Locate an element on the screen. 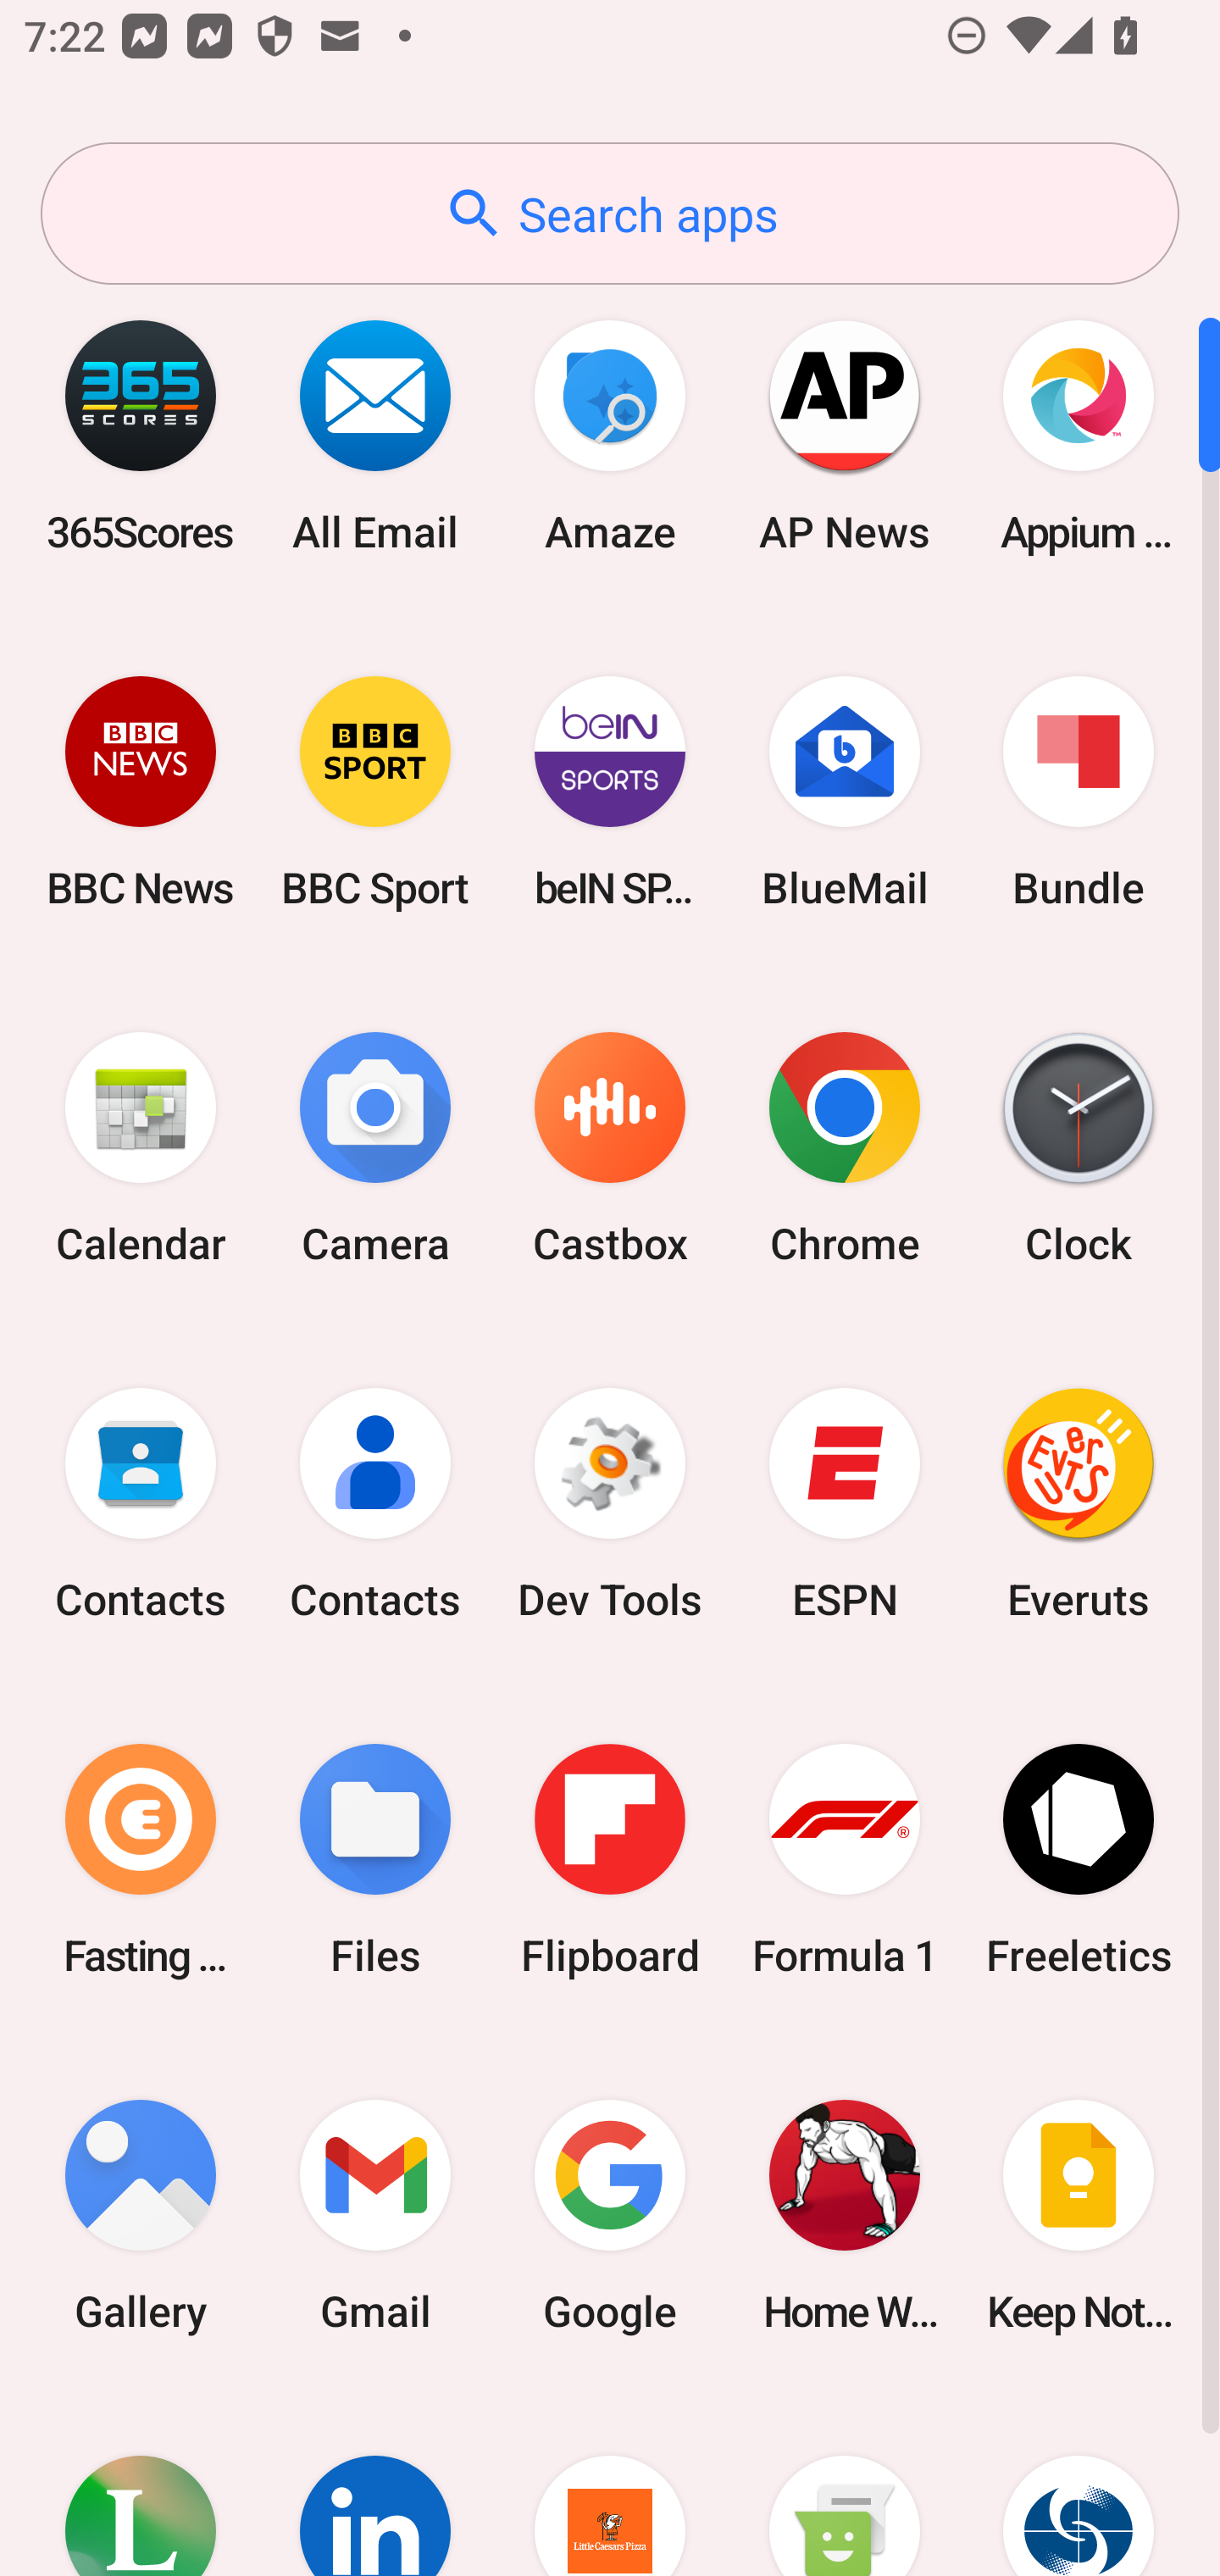    Search apps is located at coordinates (610, 214).